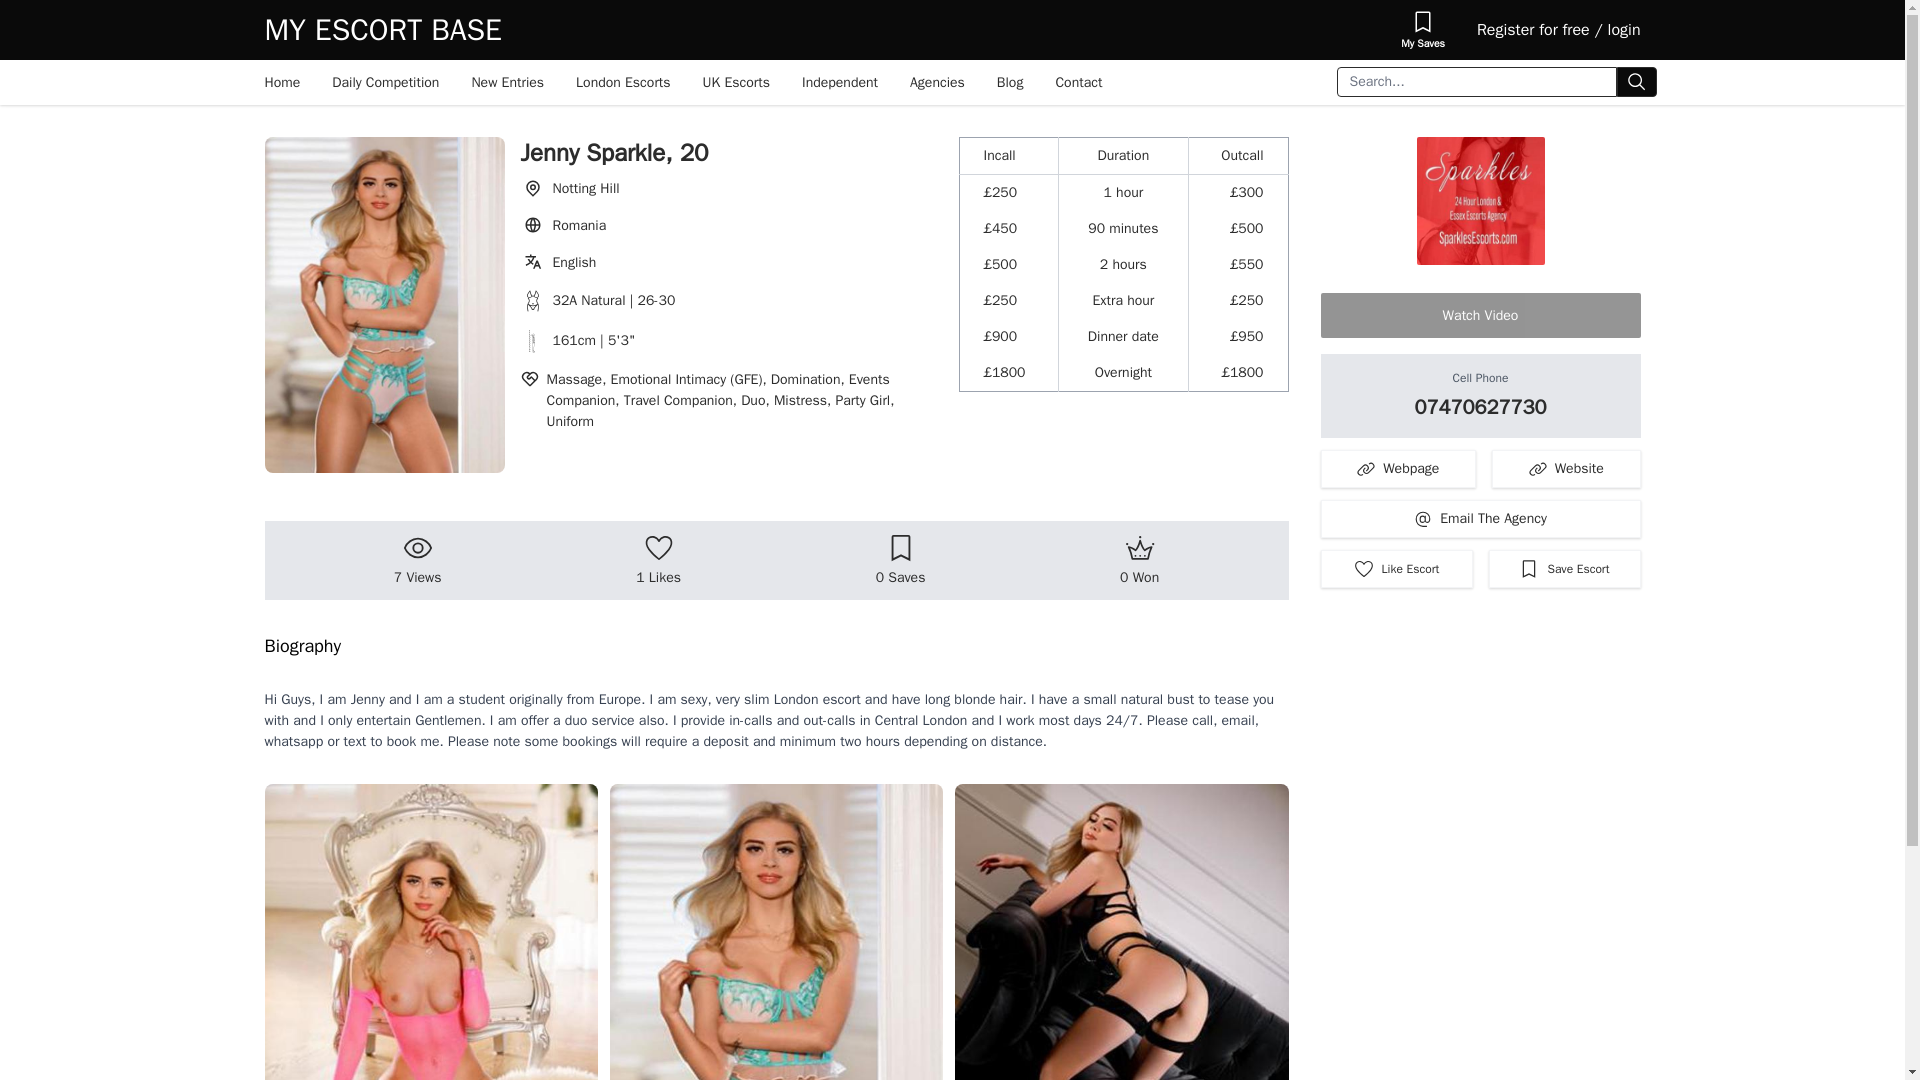 The width and height of the screenshot is (1920, 1080). Describe the element at coordinates (569, 420) in the screenshot. I see `Uniform` at that location.